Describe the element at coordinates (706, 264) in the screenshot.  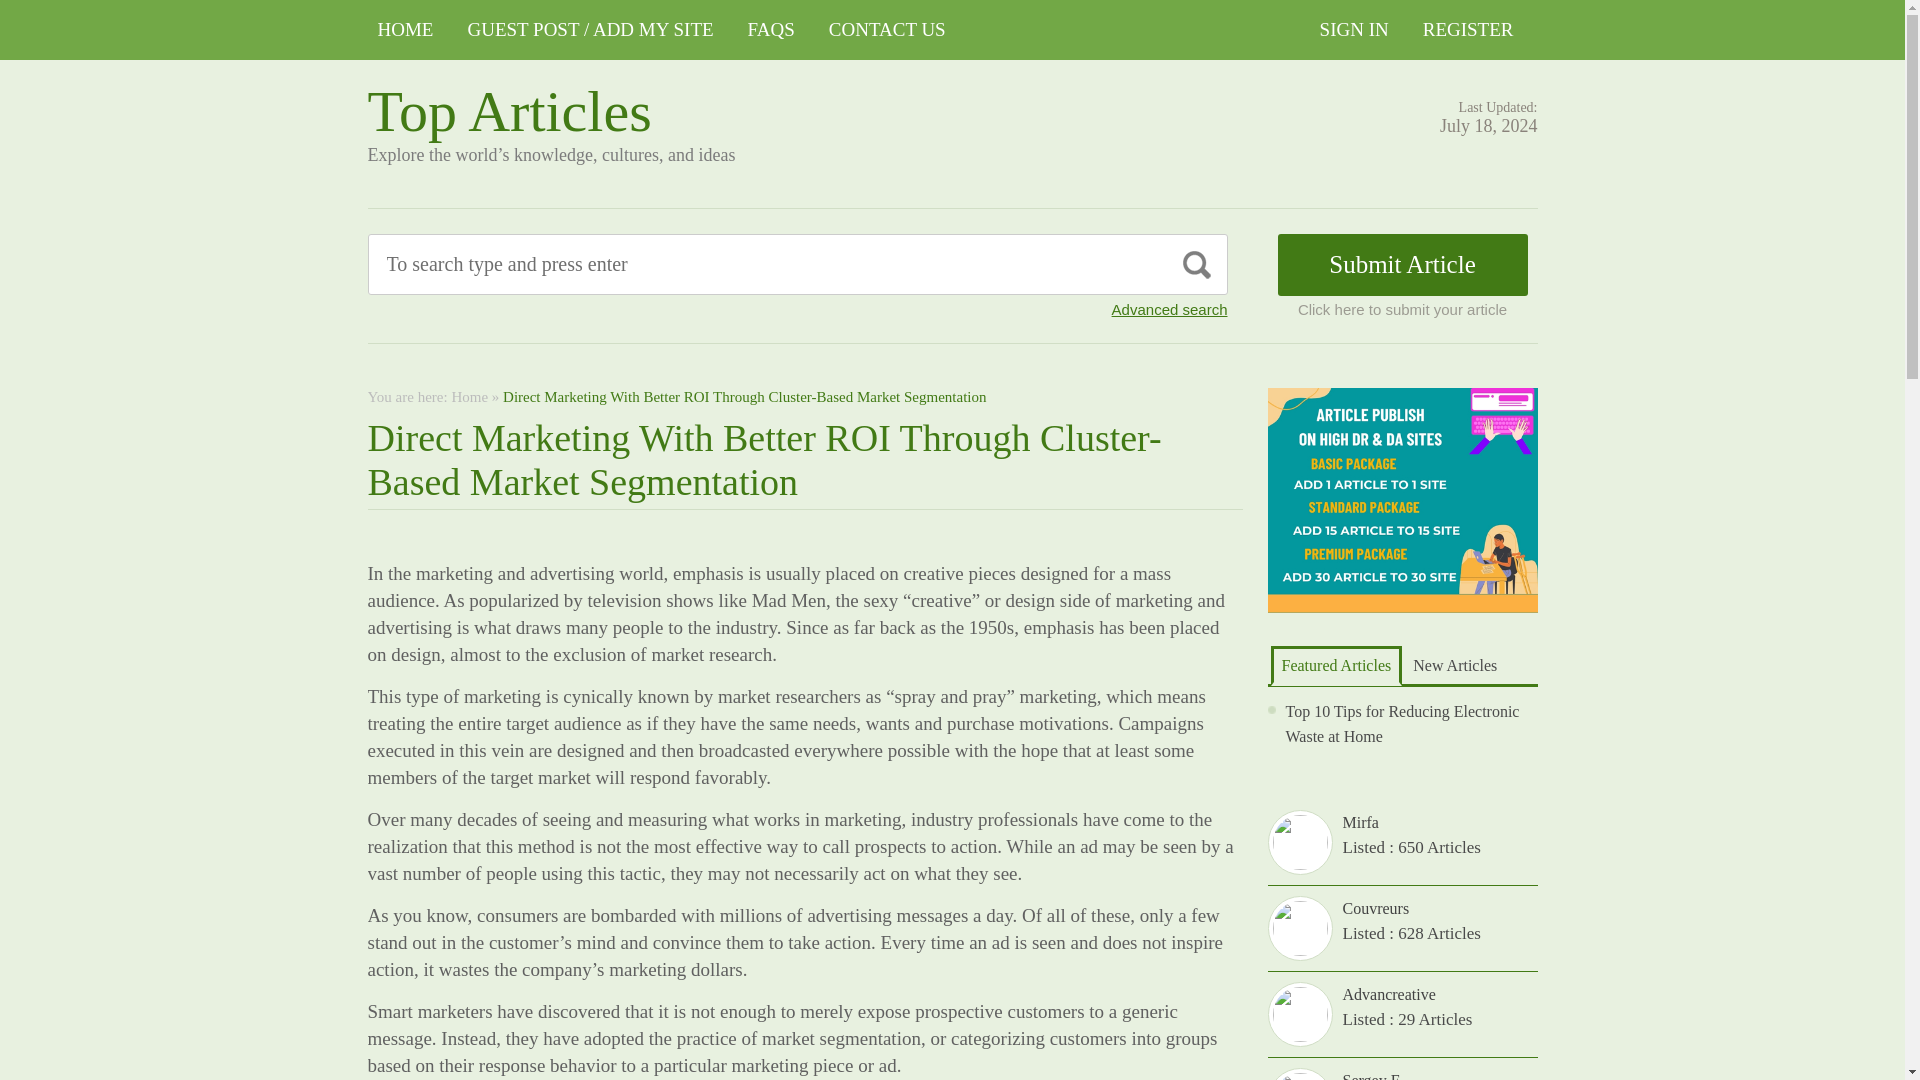
I see `To search type and press enter` at that location.